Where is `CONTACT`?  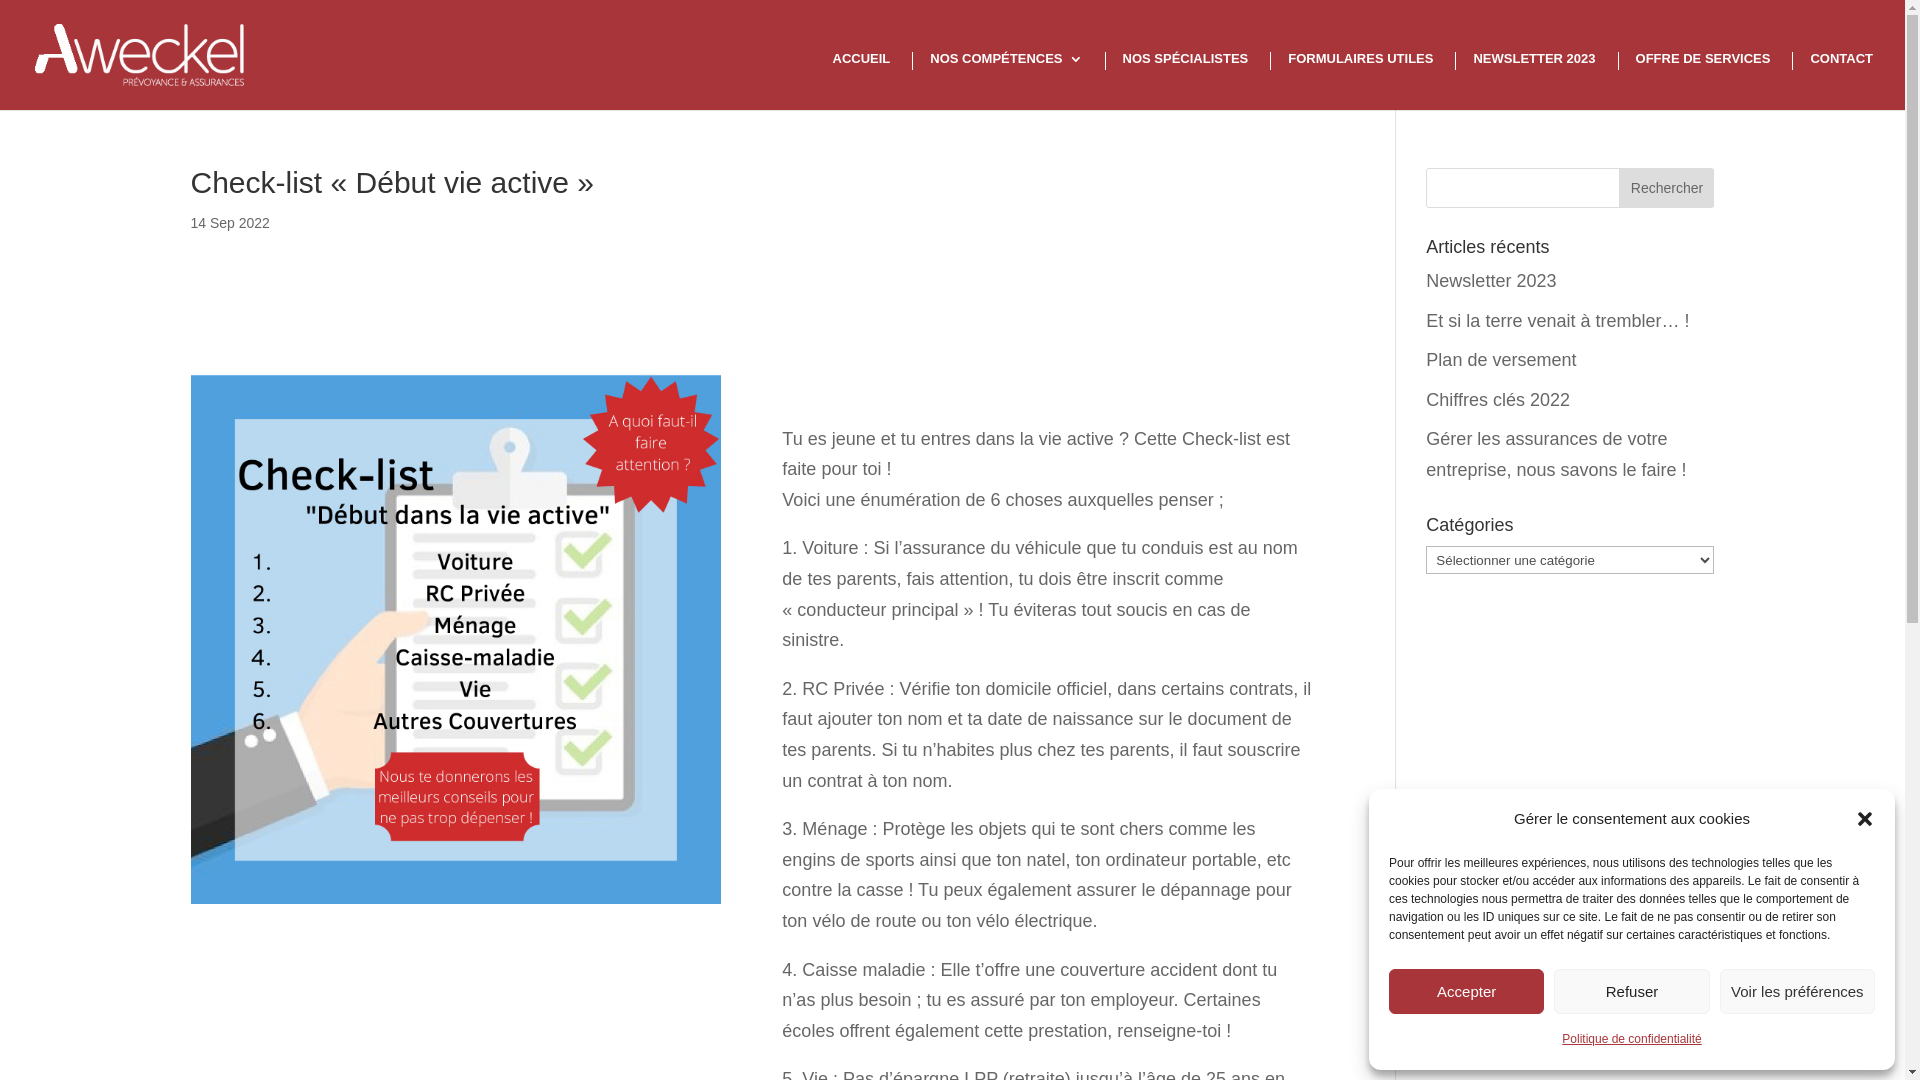 CONTACT is located at coordinates (1836, 61).